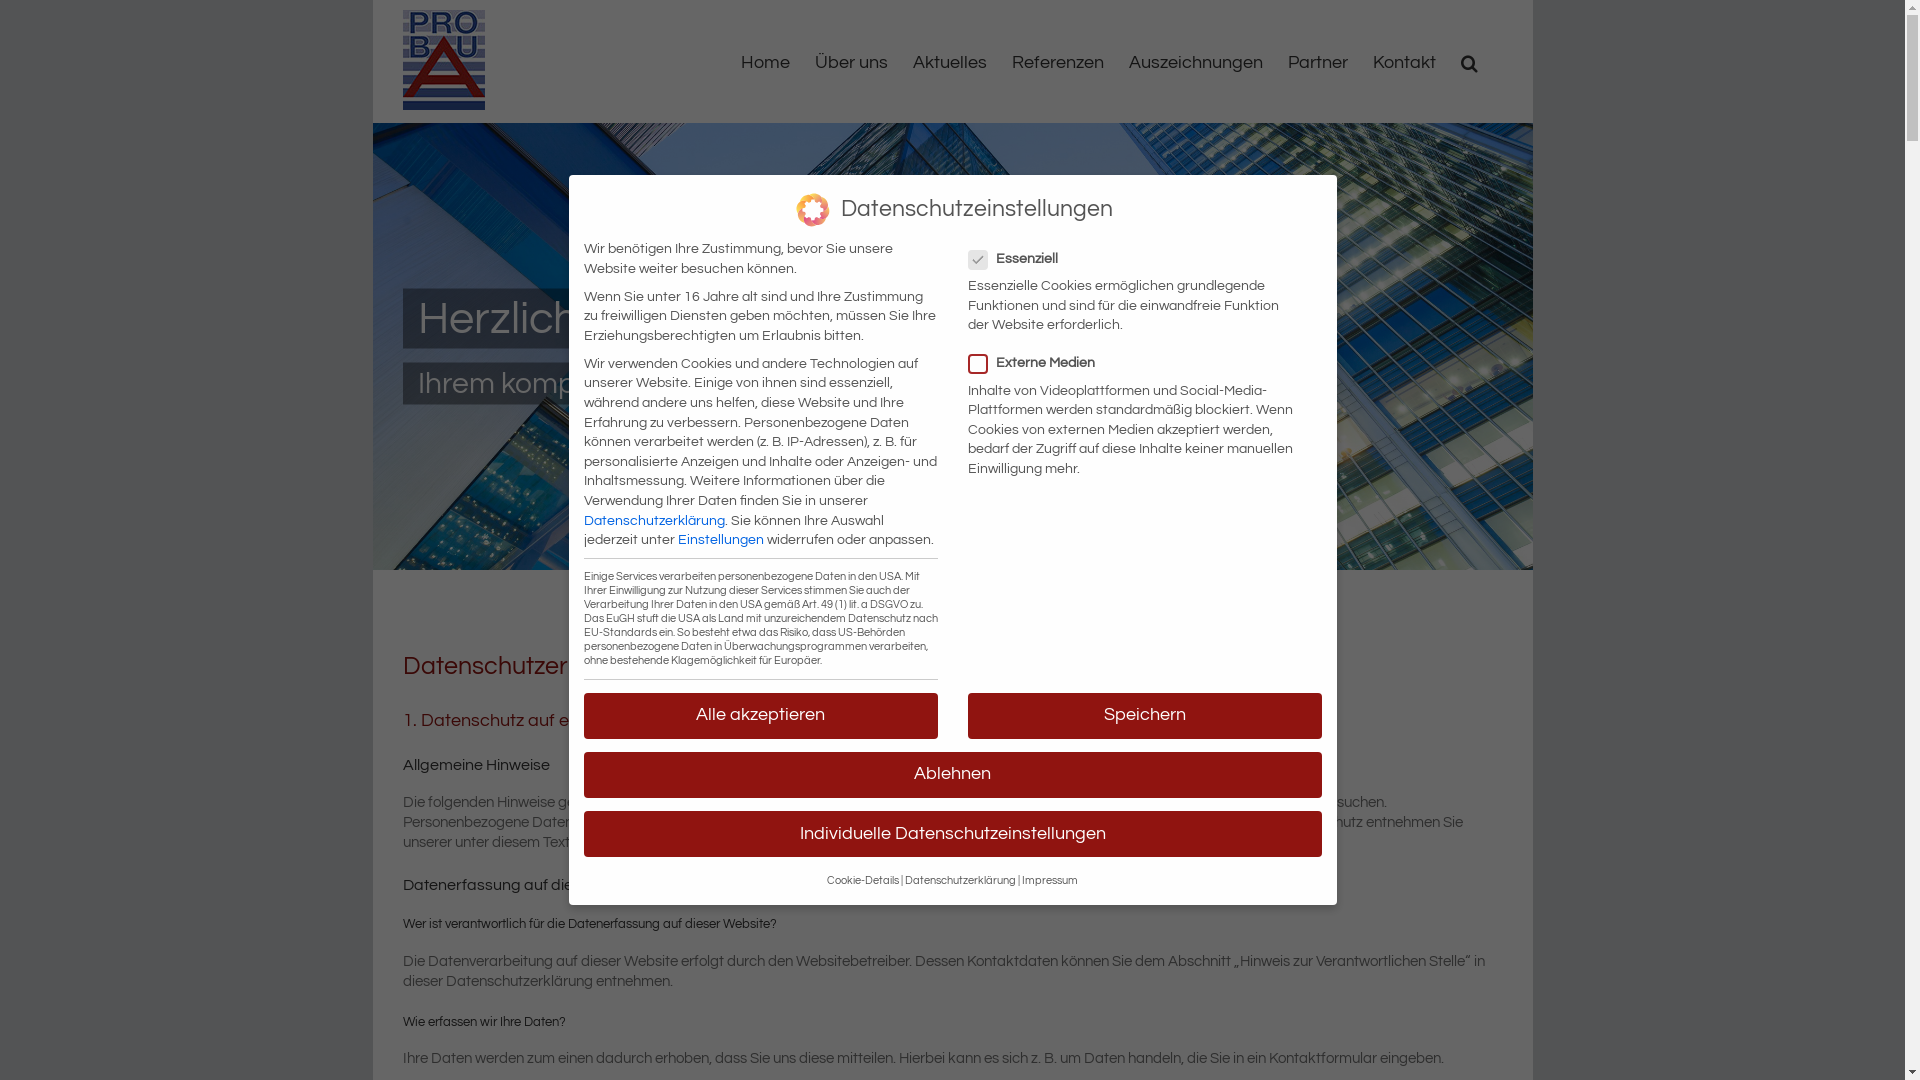 The height and width of the screenshot is (1080, 1920). Describe the element at coordinates (1468, 62) in the screenshot. I see `Suche` at that location.